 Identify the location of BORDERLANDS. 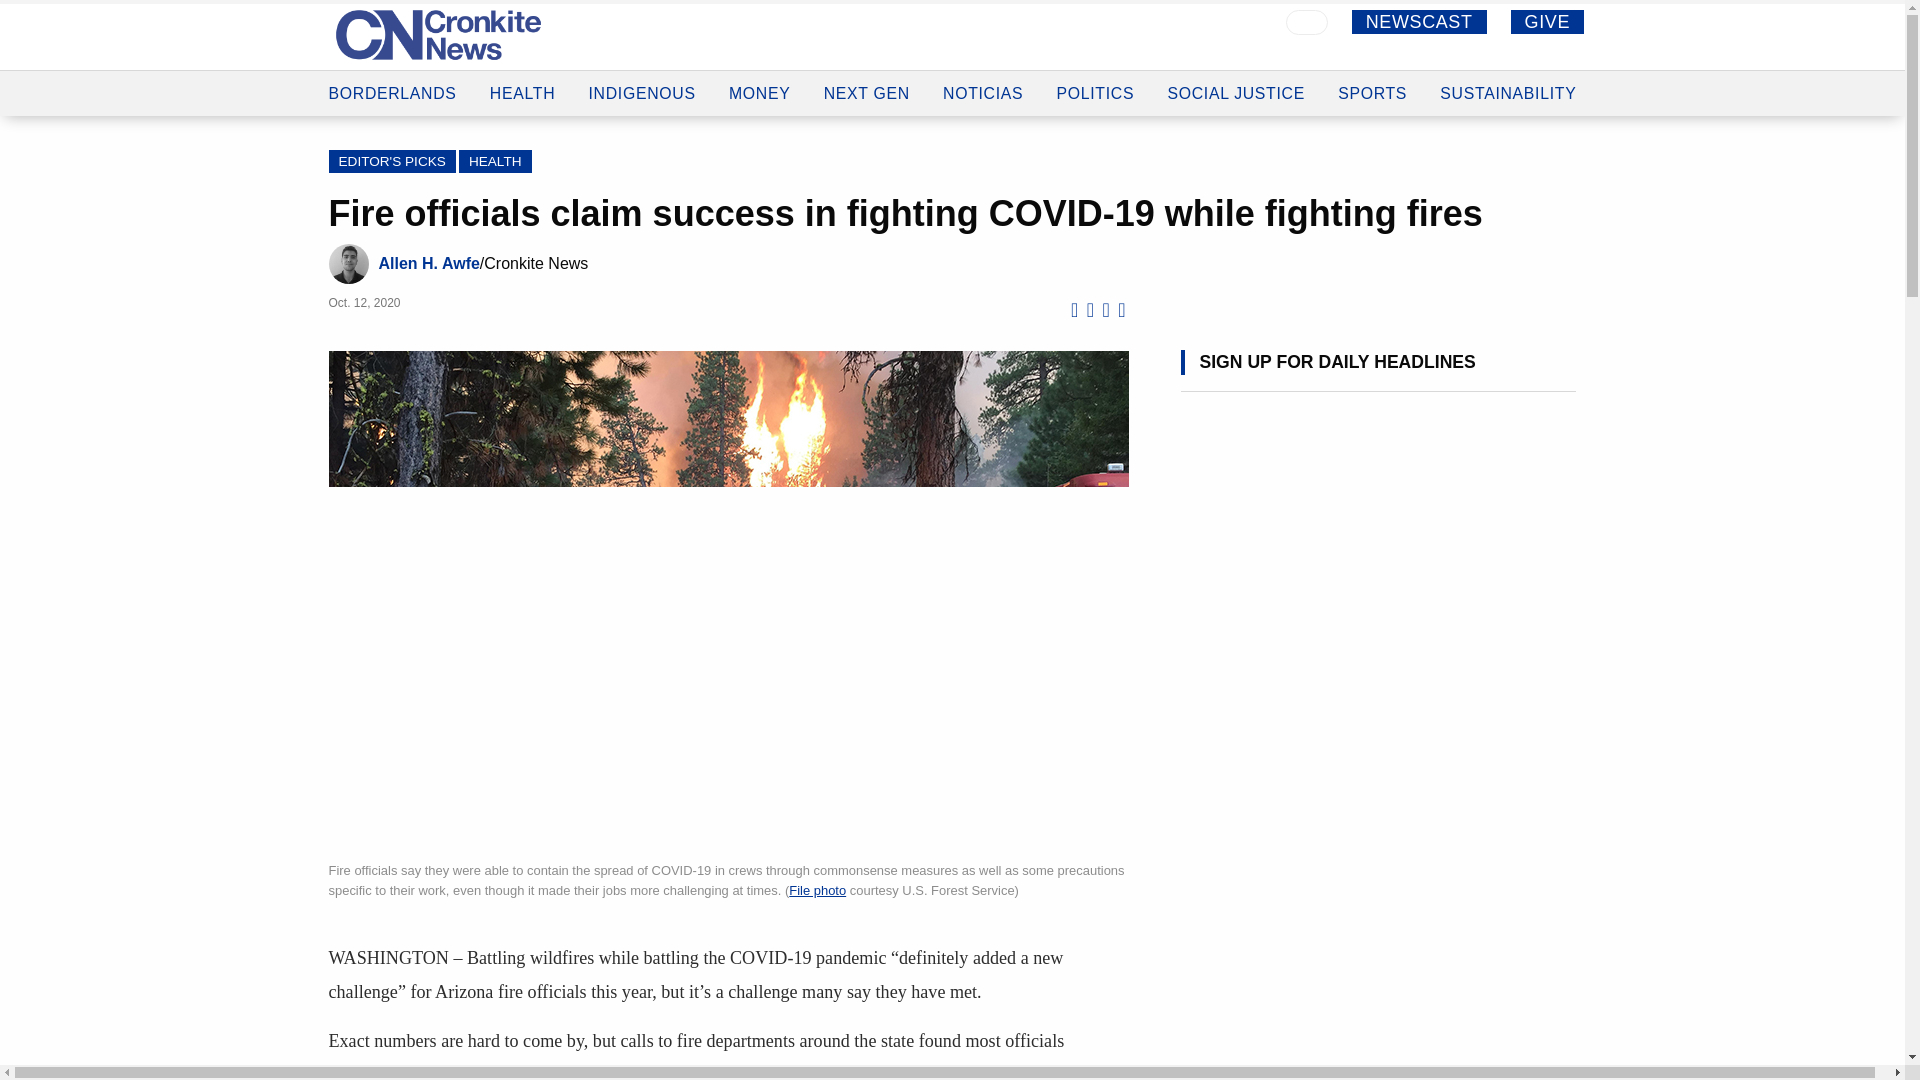
(392, 75).